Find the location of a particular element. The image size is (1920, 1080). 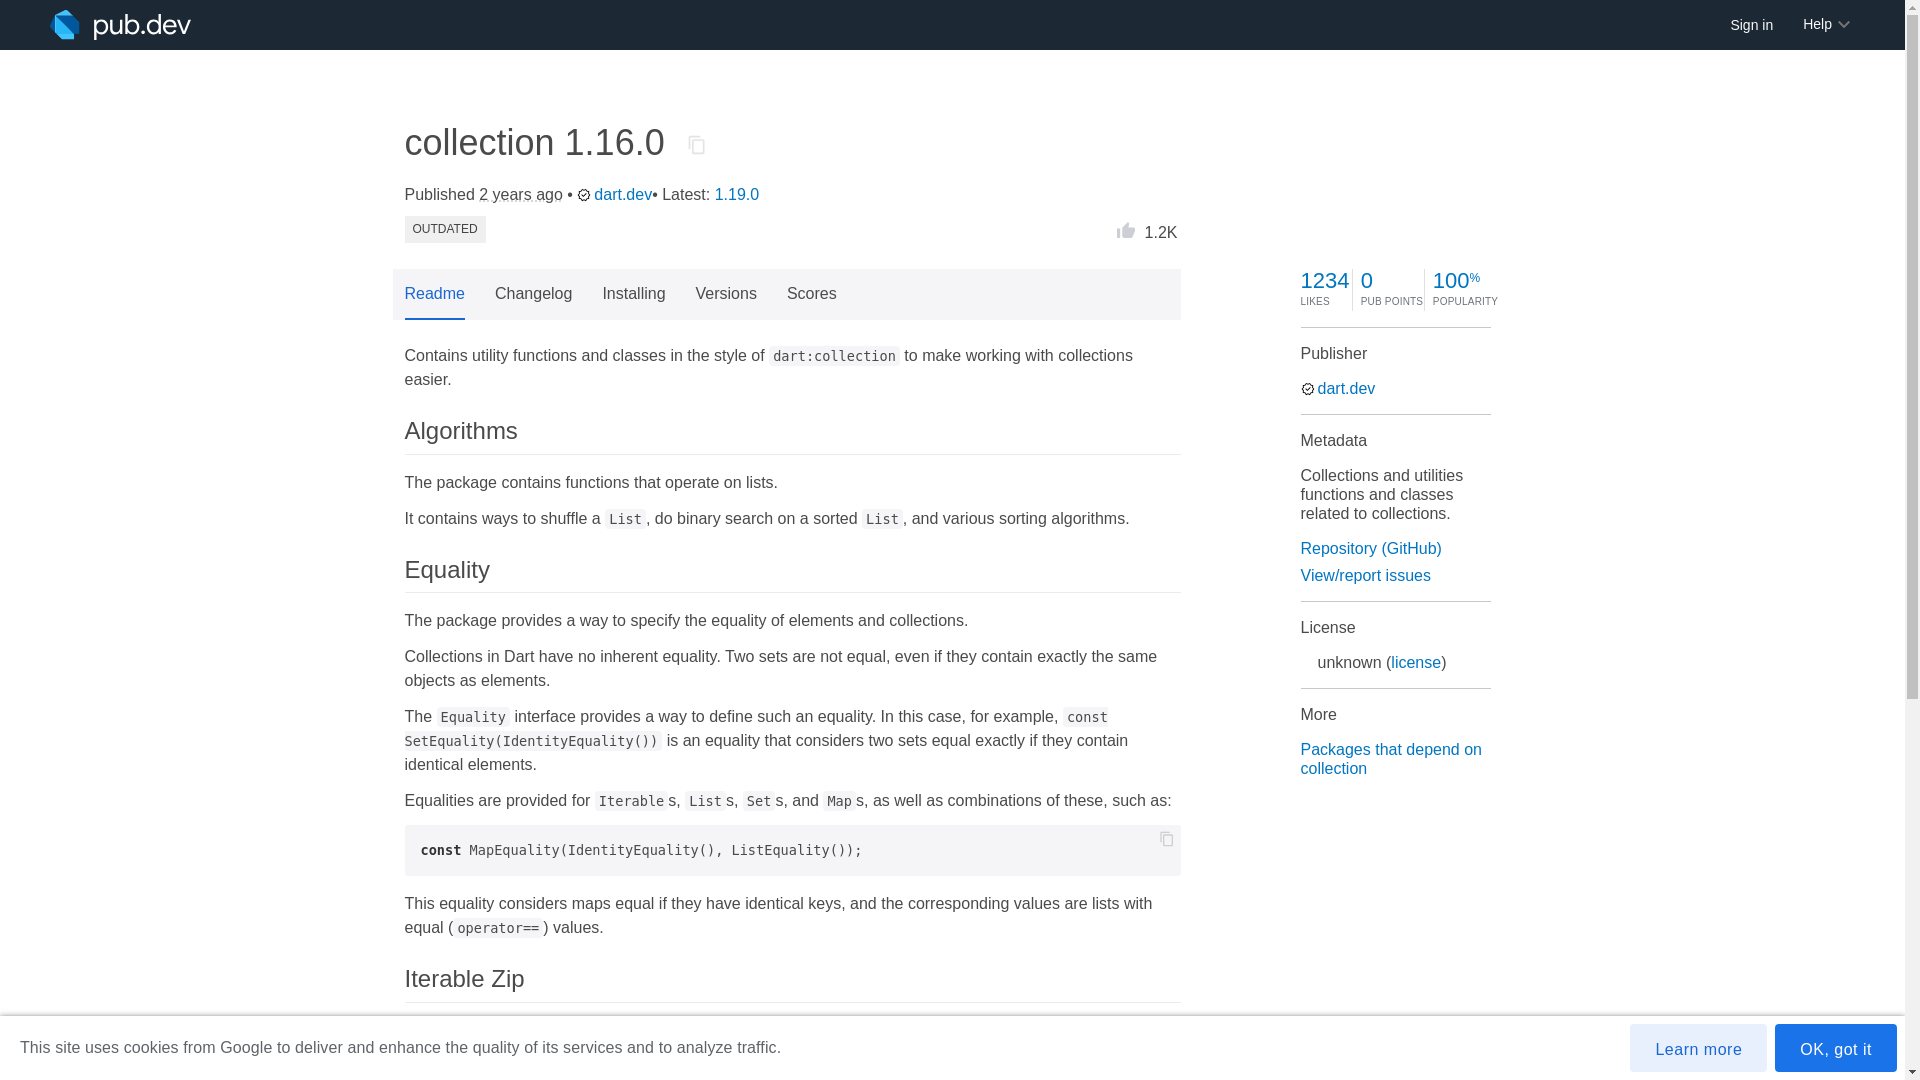

copy to clipboard is located at coordinates (1165, 838).